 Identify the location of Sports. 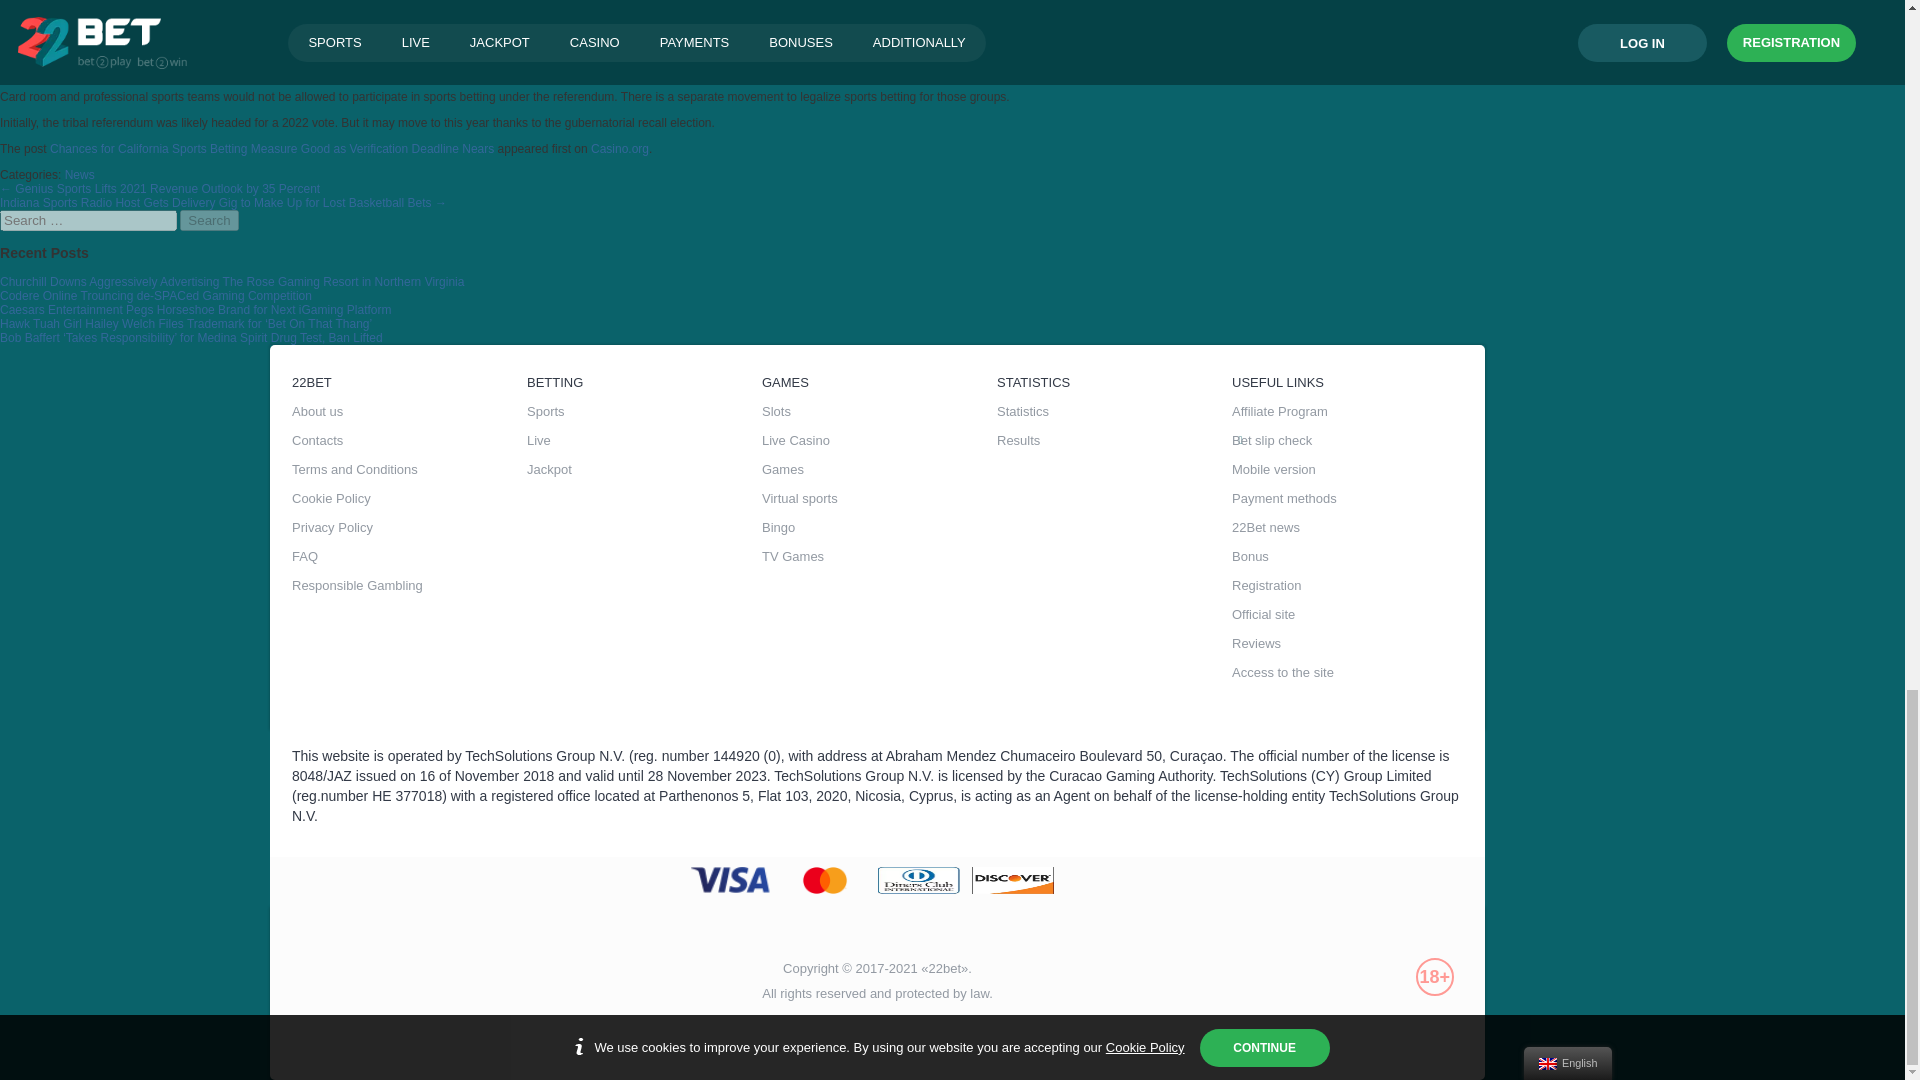
(642, 414).